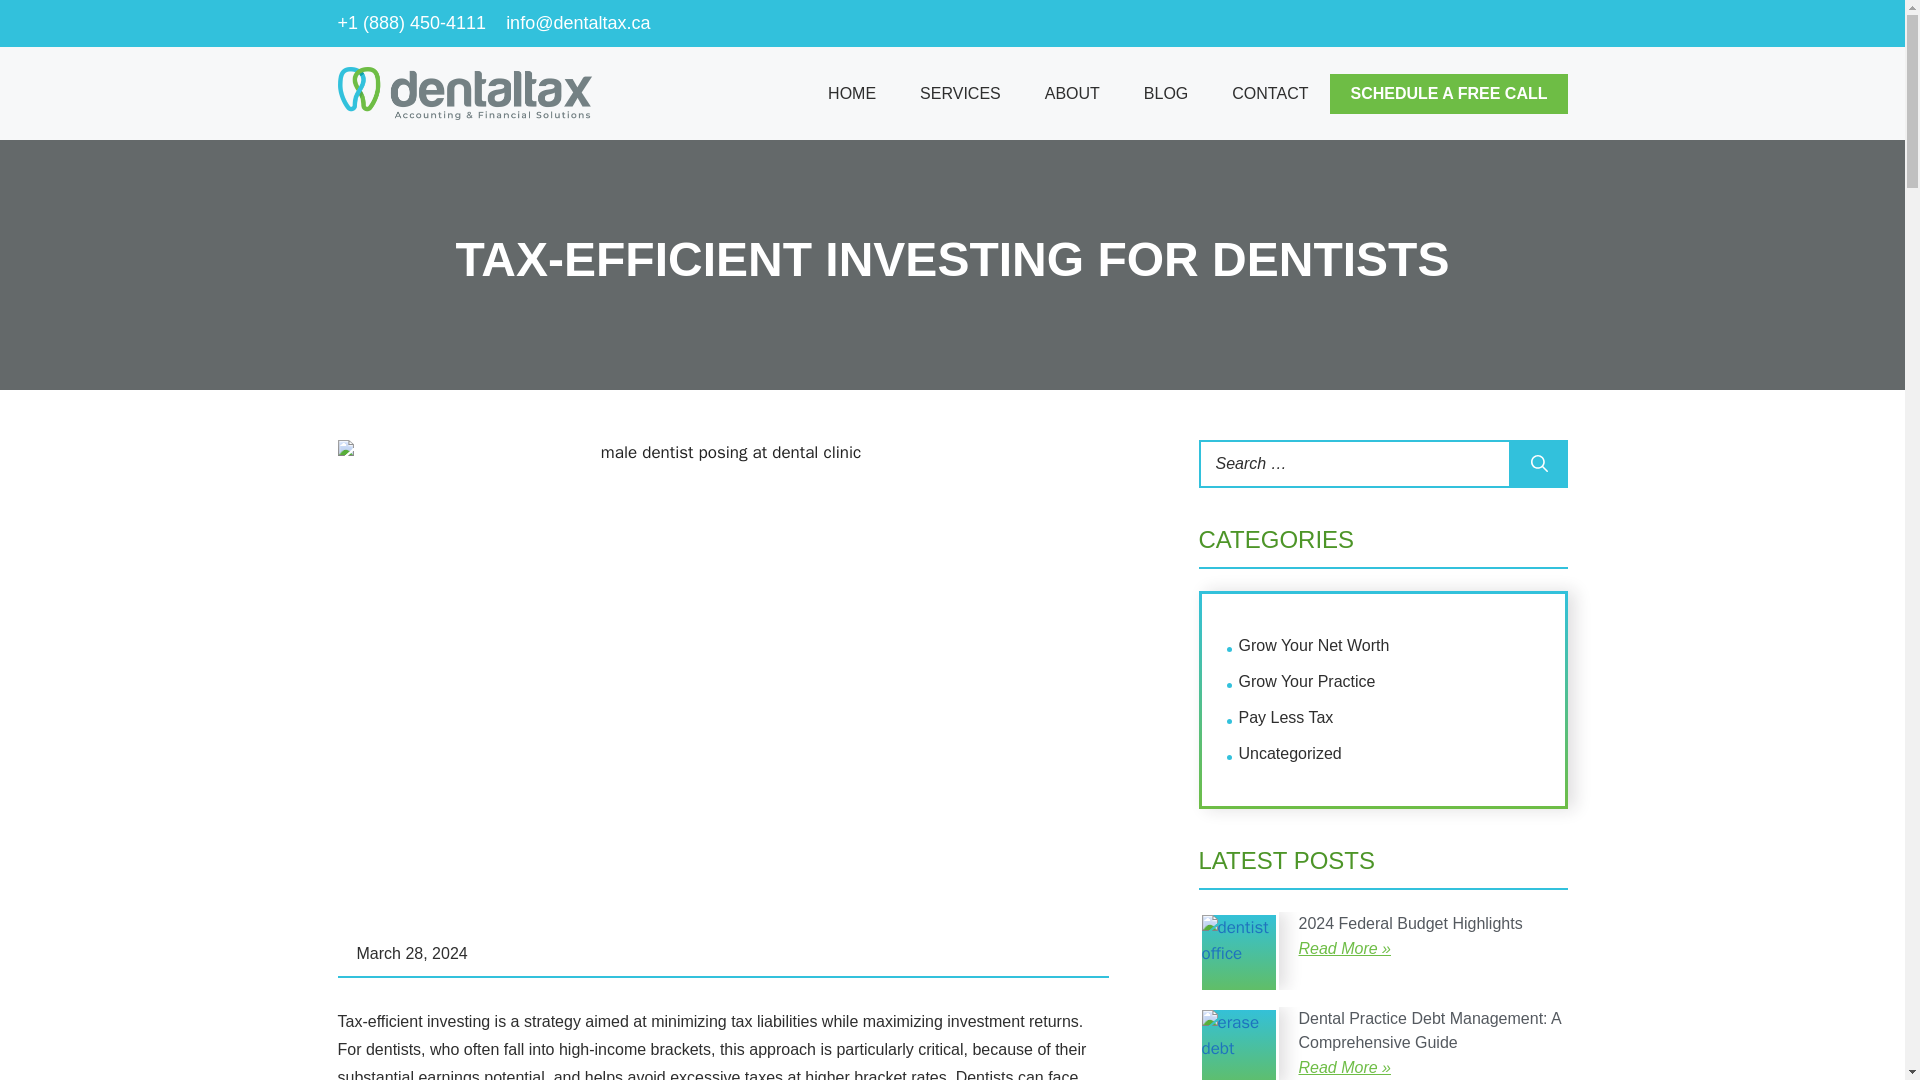  What do you see at coordinates (1354, 464) in the screenshot?
I see `Search for:` at bounding box center [1354, 464].